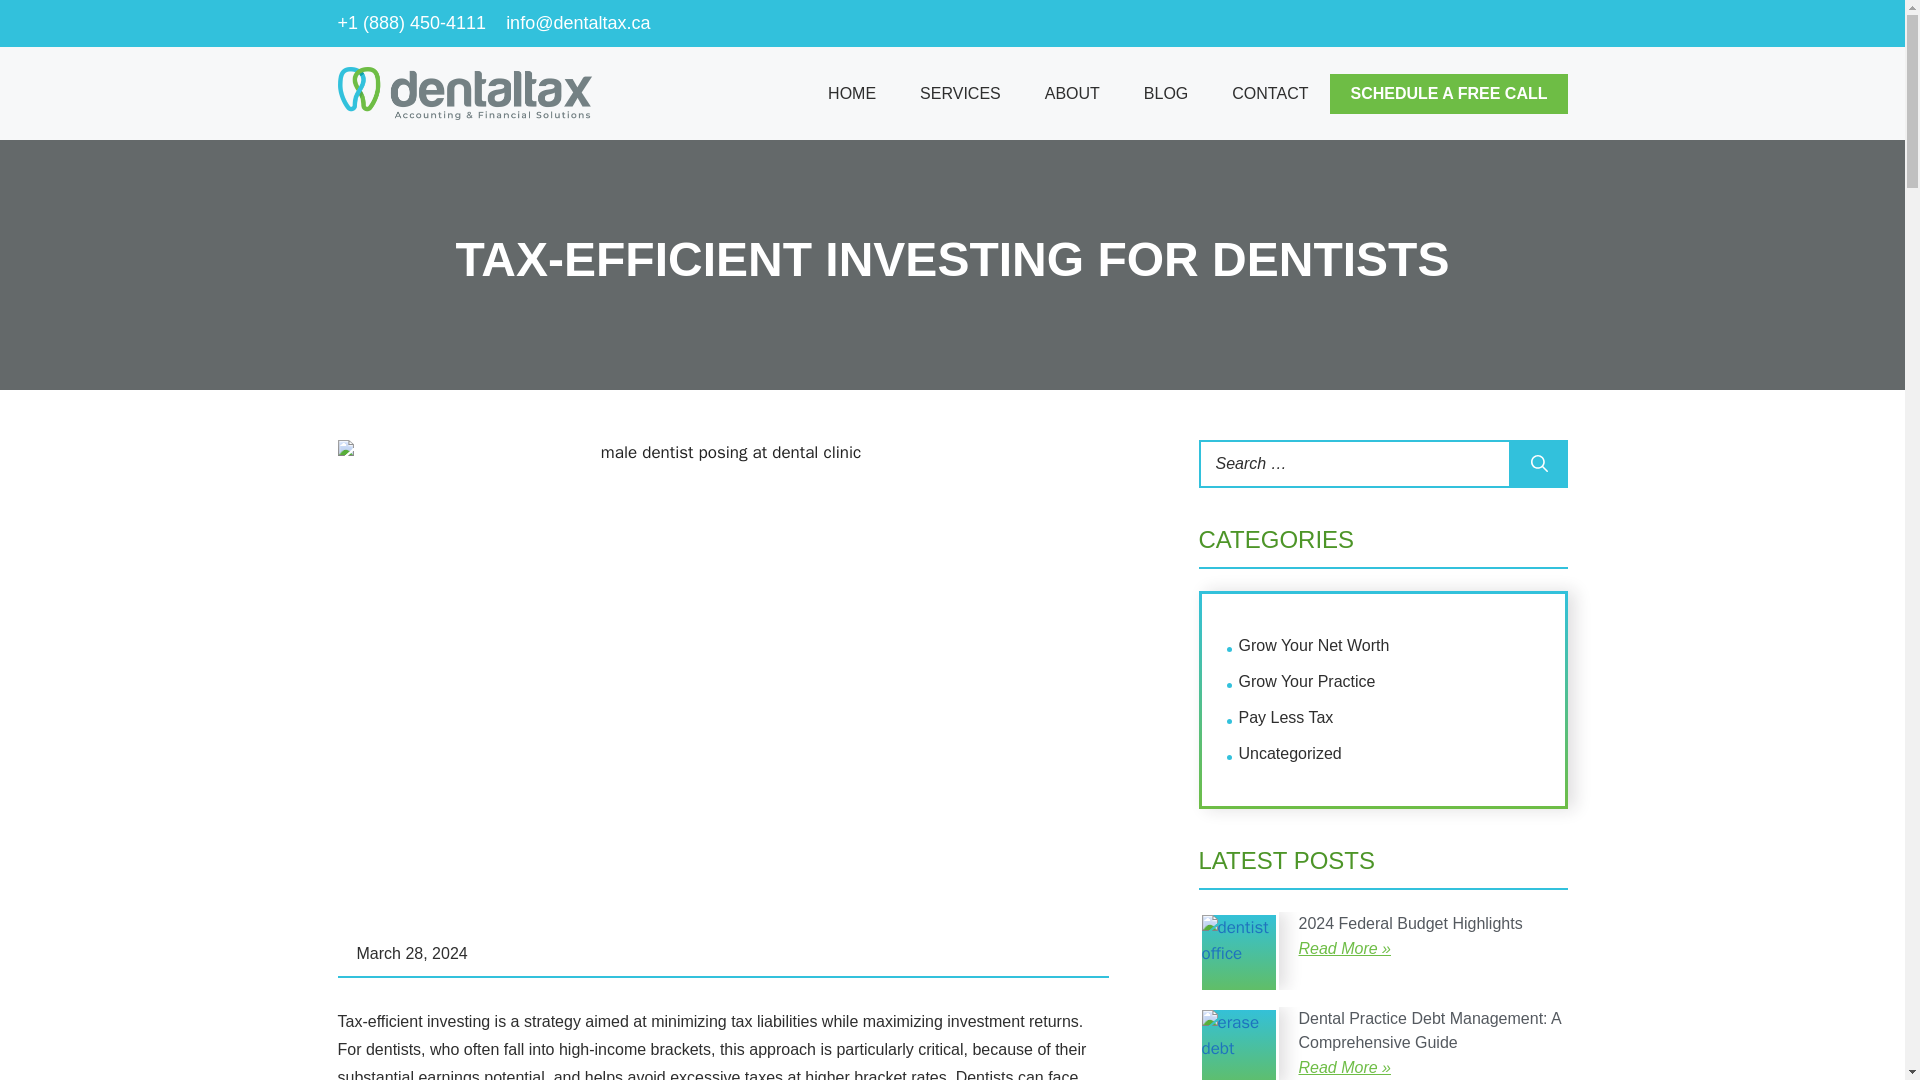  What do you see at coordinates (1354, 464) in the screenshot?
I see `Search for:` at bounding box center [1354, 464].